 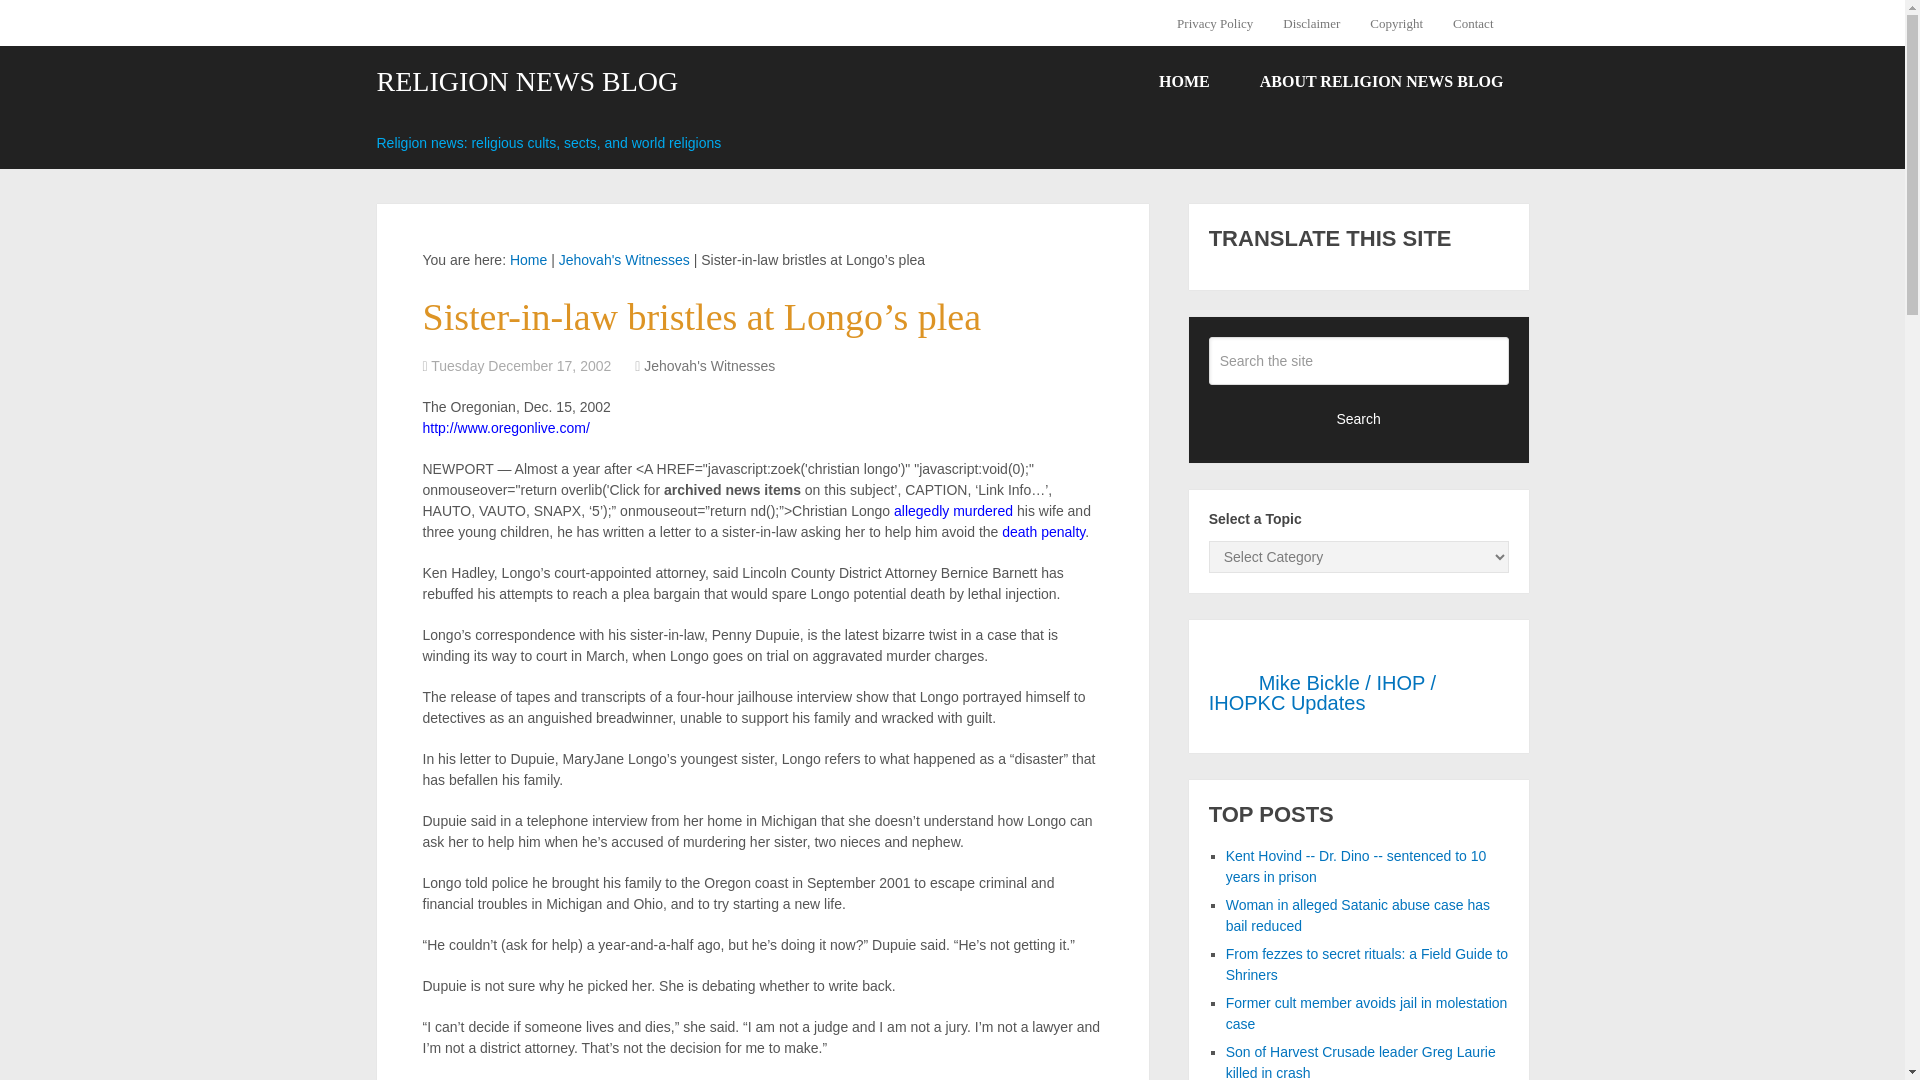 I want to click on HOME, so click(x=1184, y=82).